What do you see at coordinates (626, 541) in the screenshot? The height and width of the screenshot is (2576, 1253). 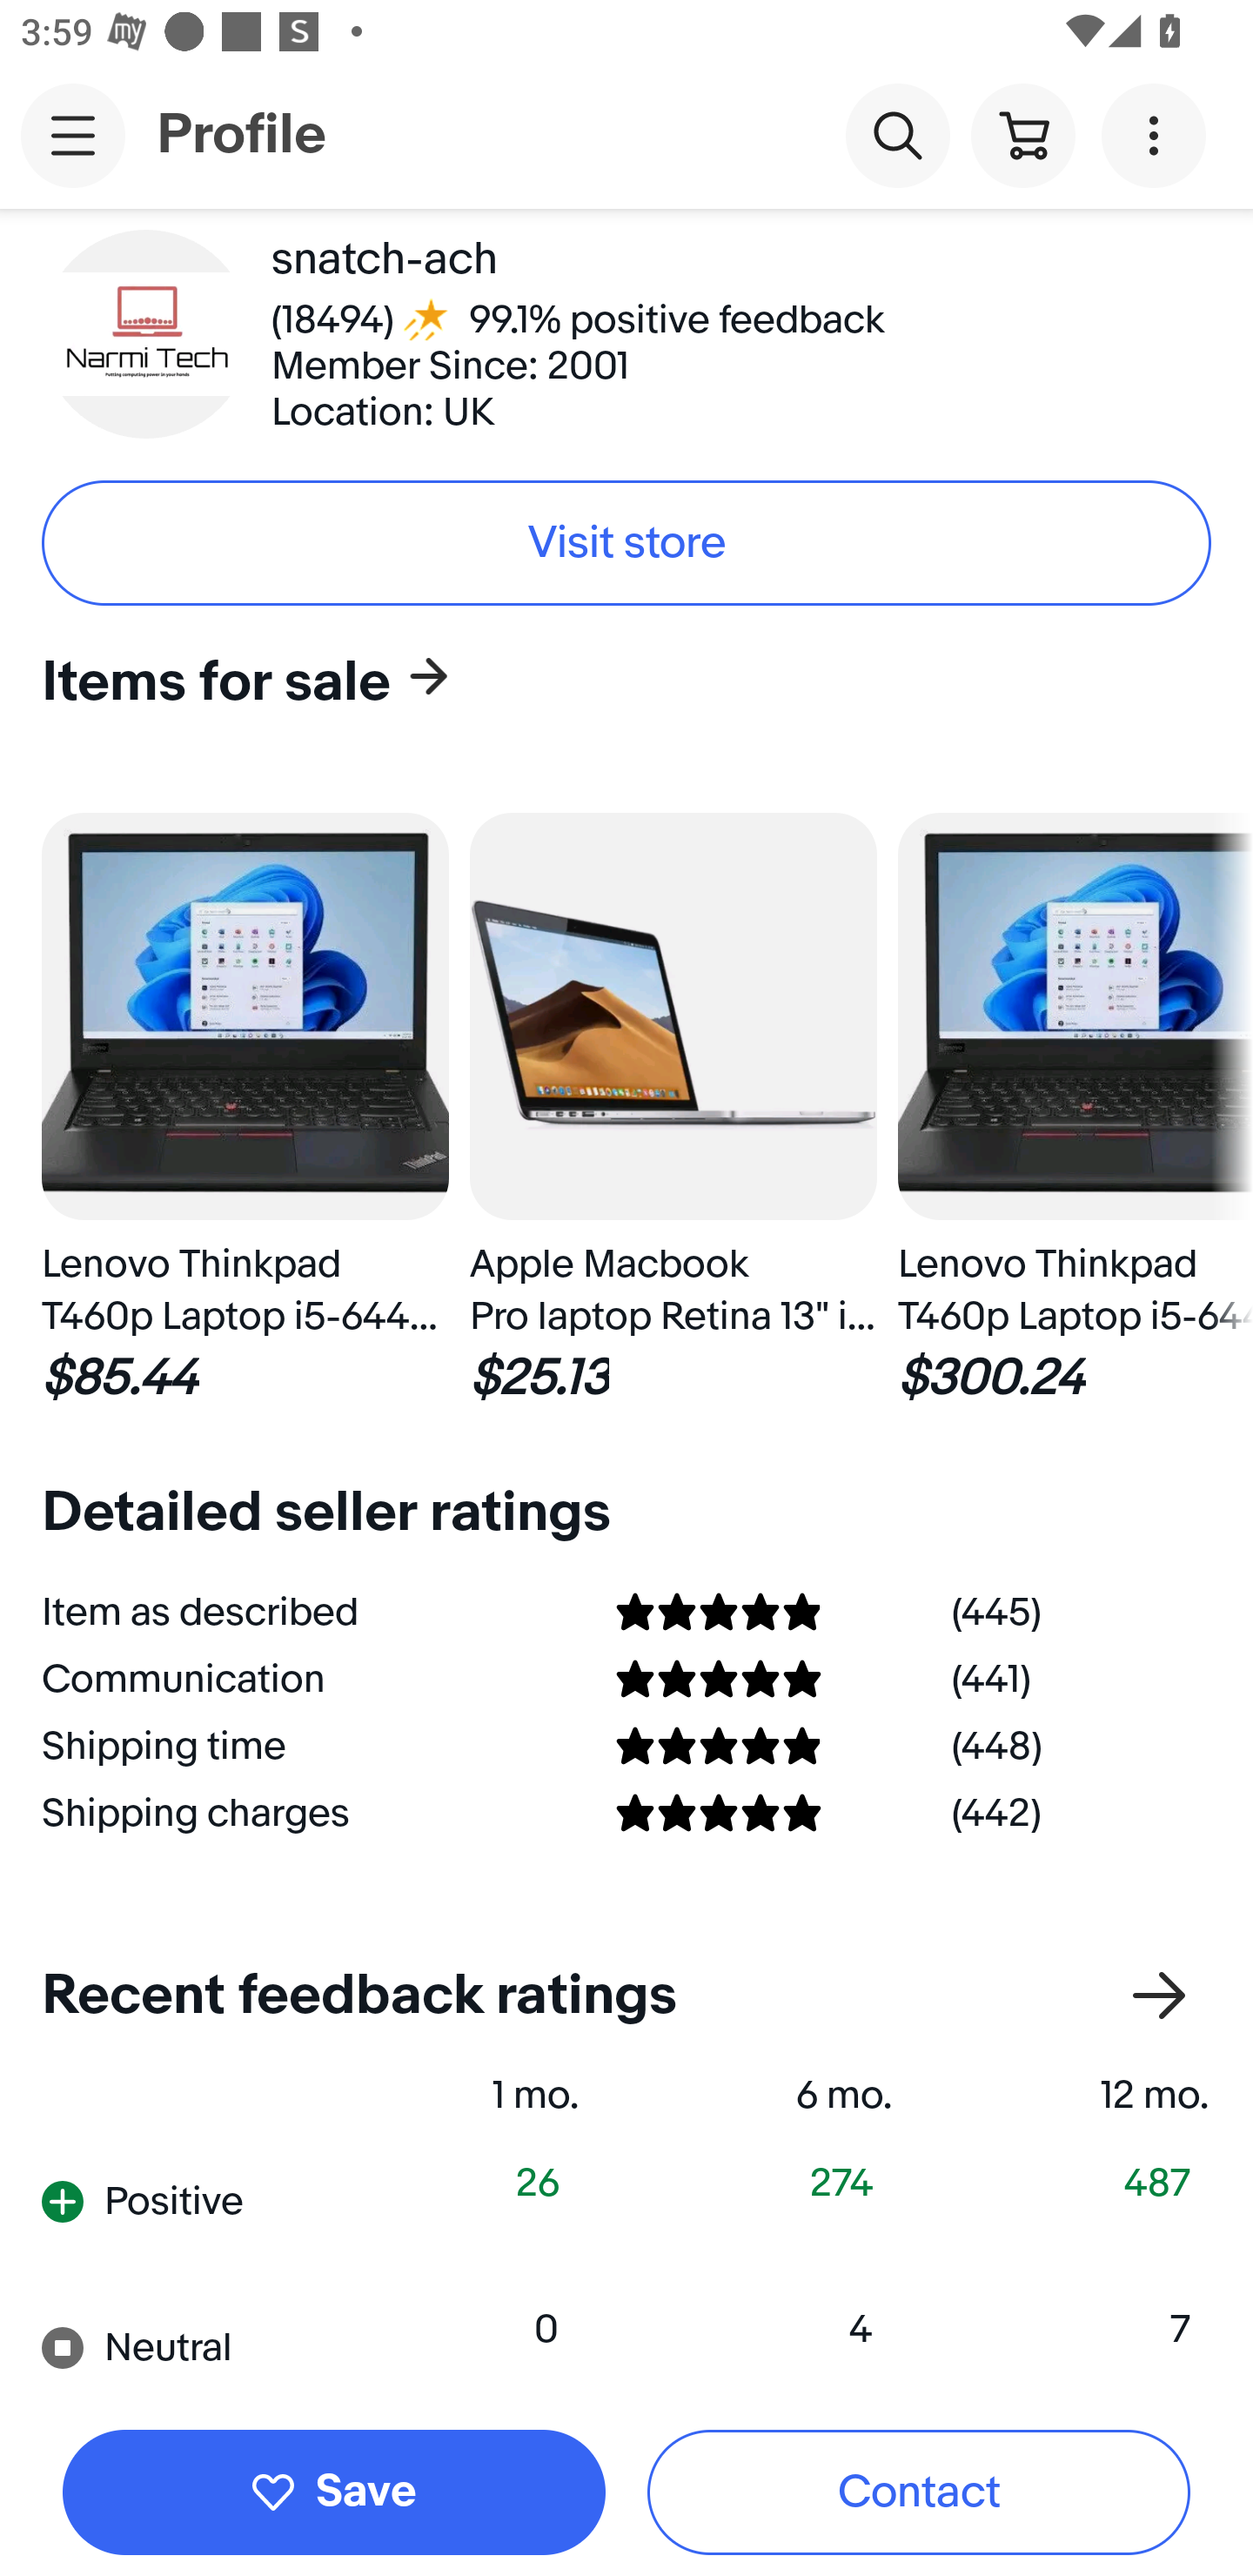 I see `Visit store` at bounding box center [626, 541].